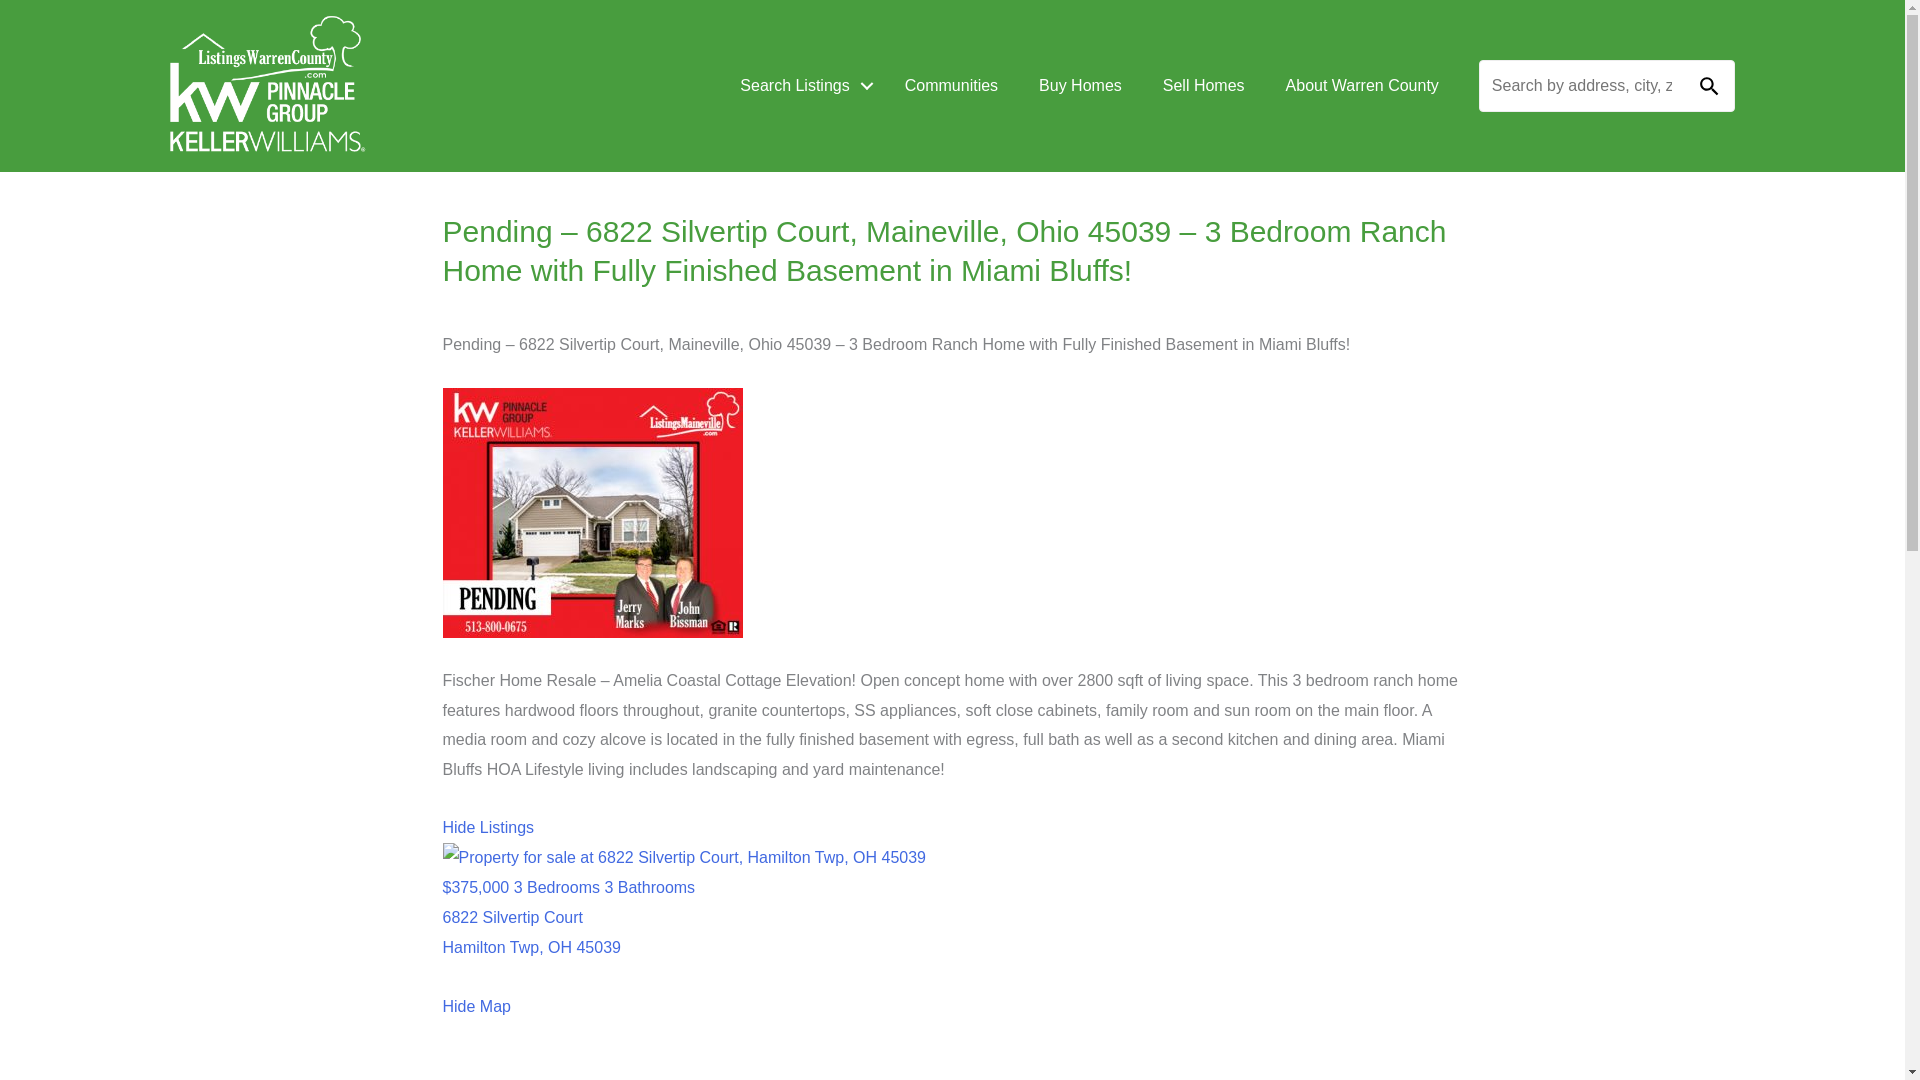 This screenshot has height=1080, width=1920. Describe the element at coordinates (1204, 86) in the screenshot. I see `Sell Homes` at that location.